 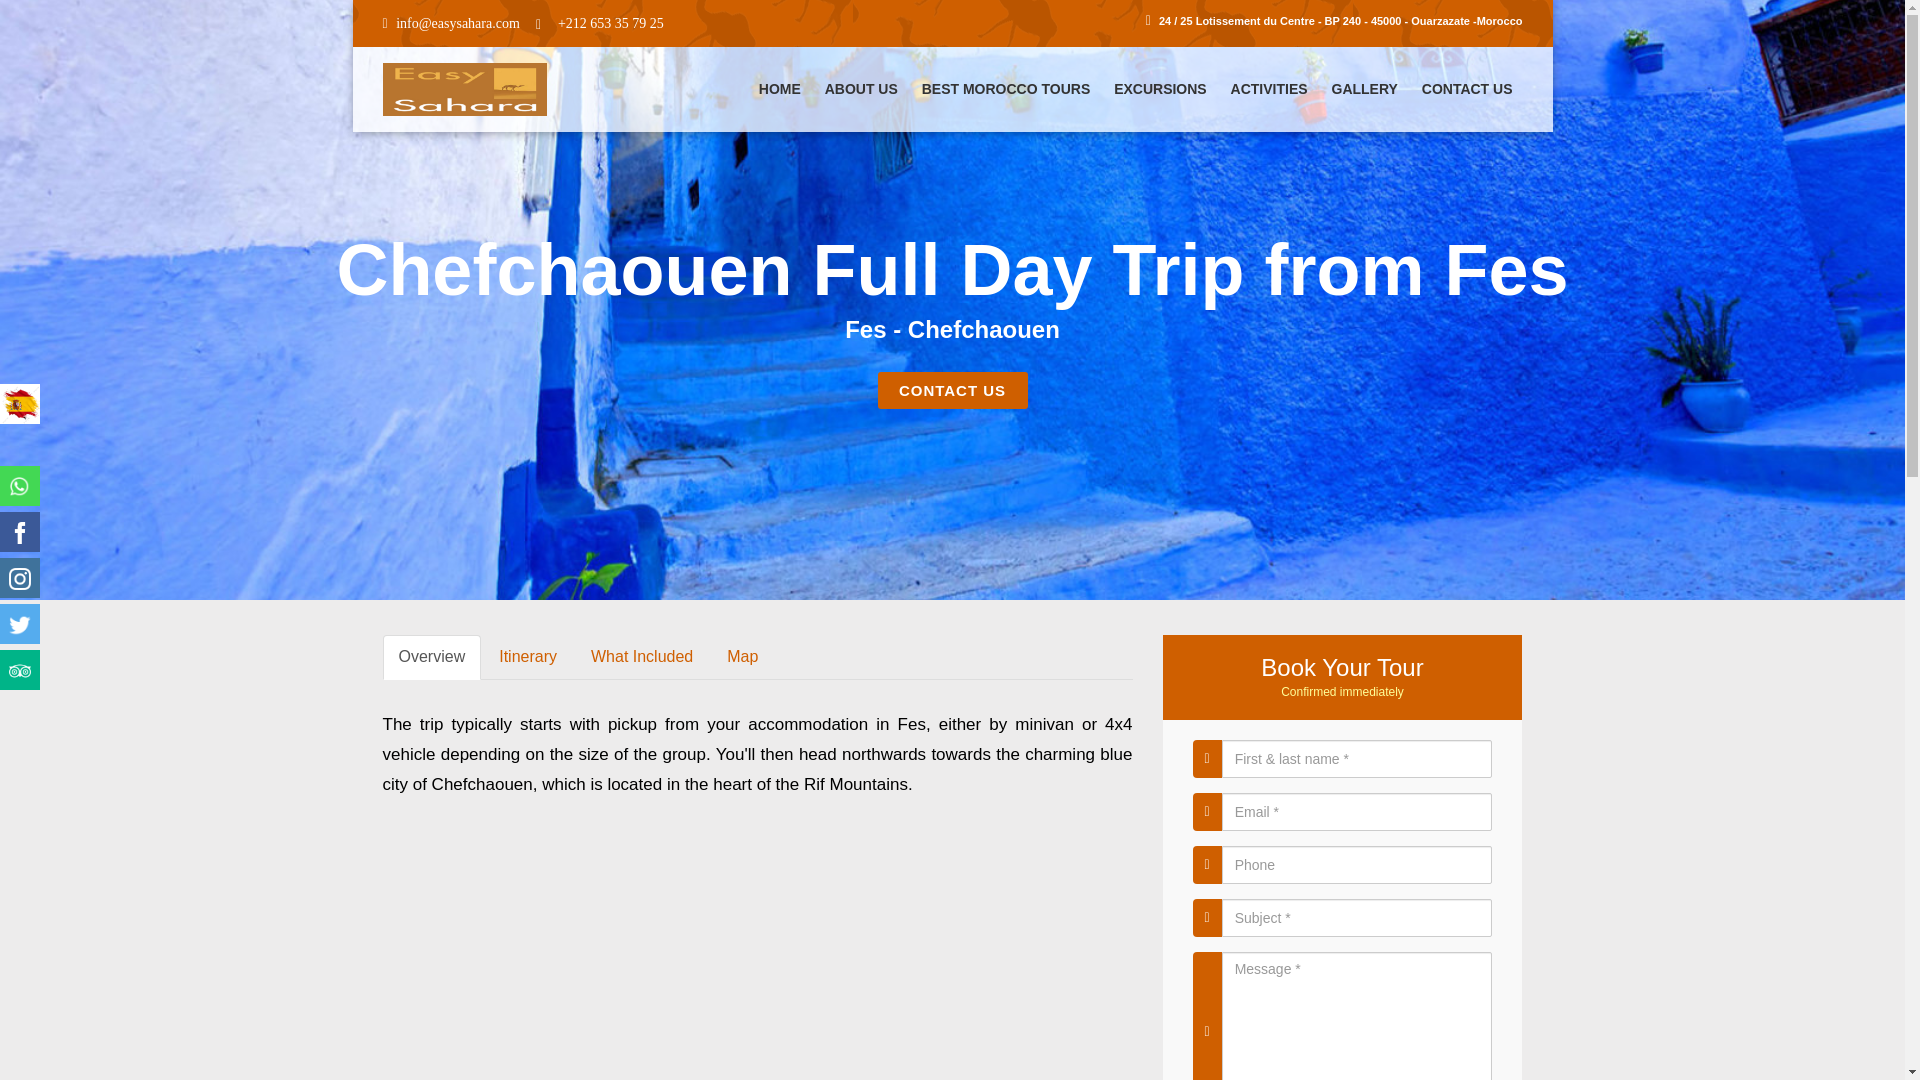 What do you see at coordinates (861, 88) in the screenshot?
I see `ABOUT US` at bounding box center [861, 88].